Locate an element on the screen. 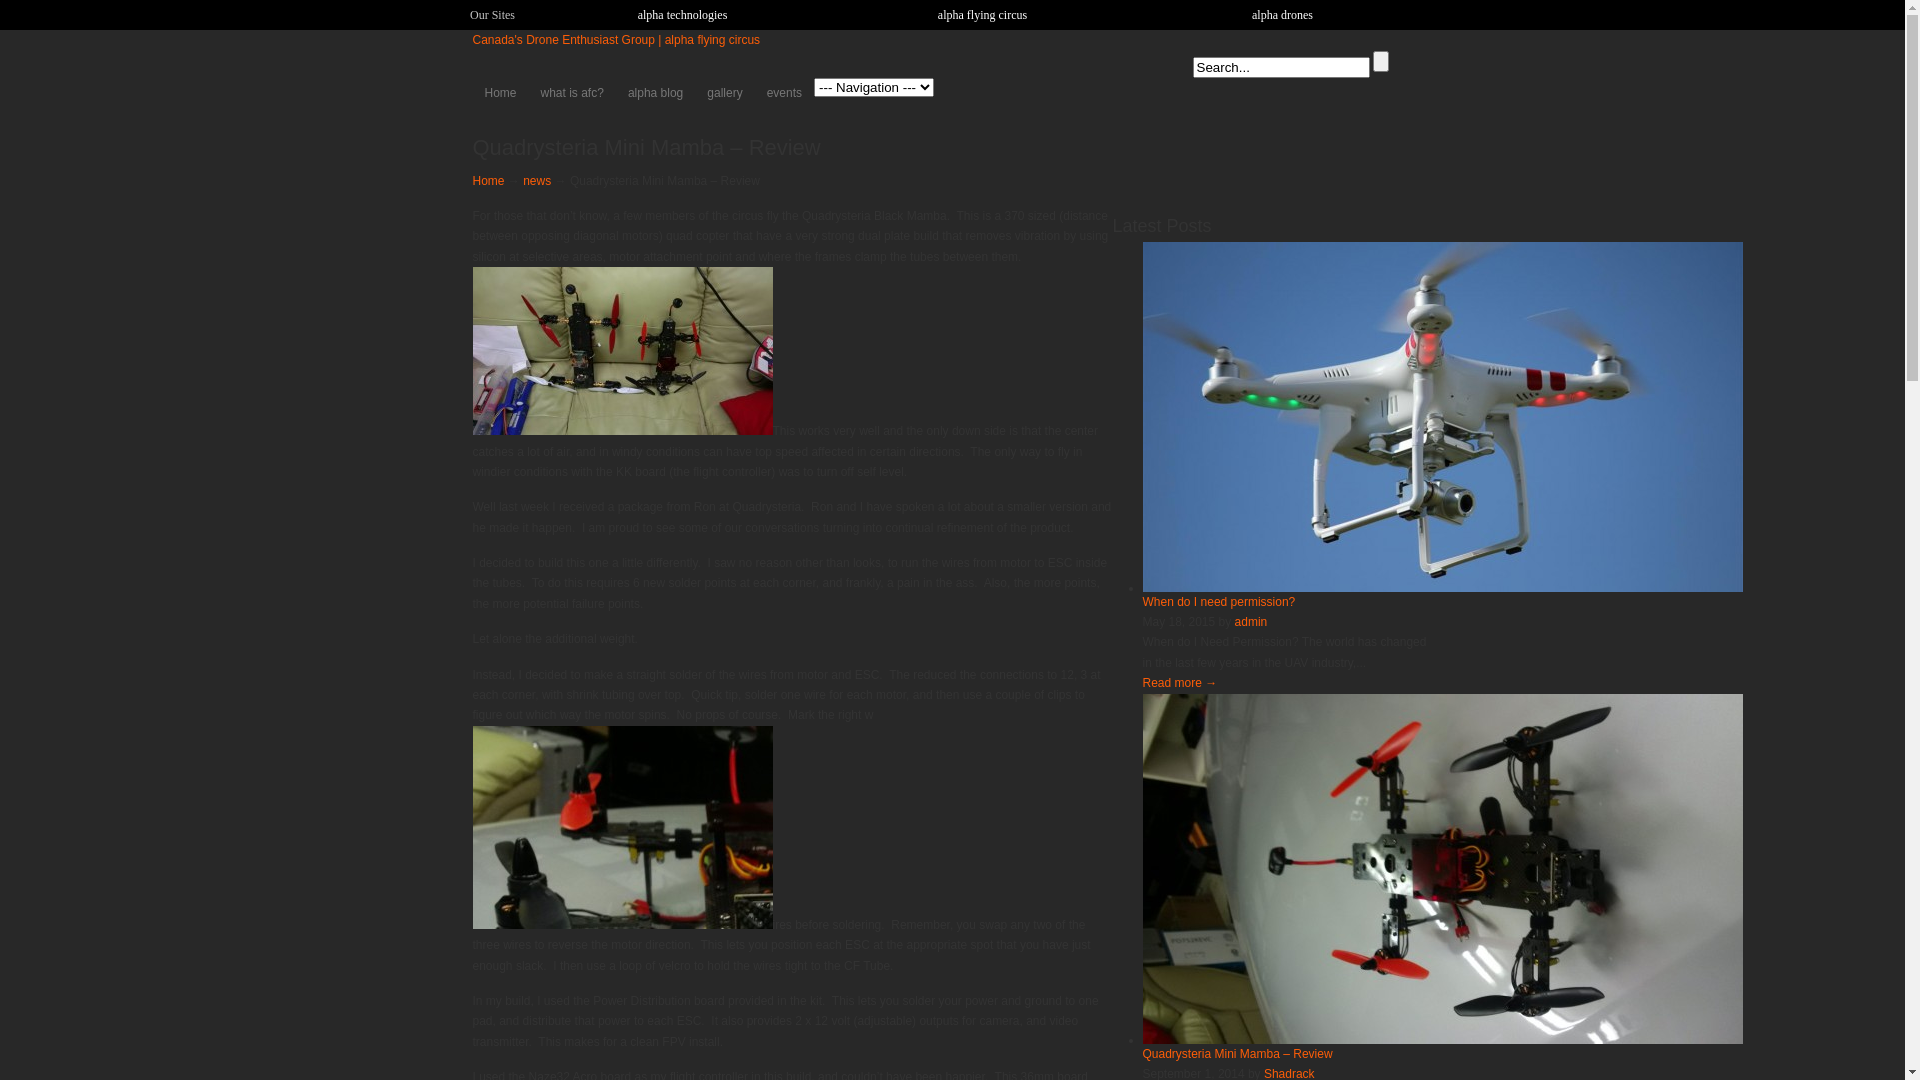 The image size is (1920, 1080). When do I need permission? is located at coordinates (1442, 588).